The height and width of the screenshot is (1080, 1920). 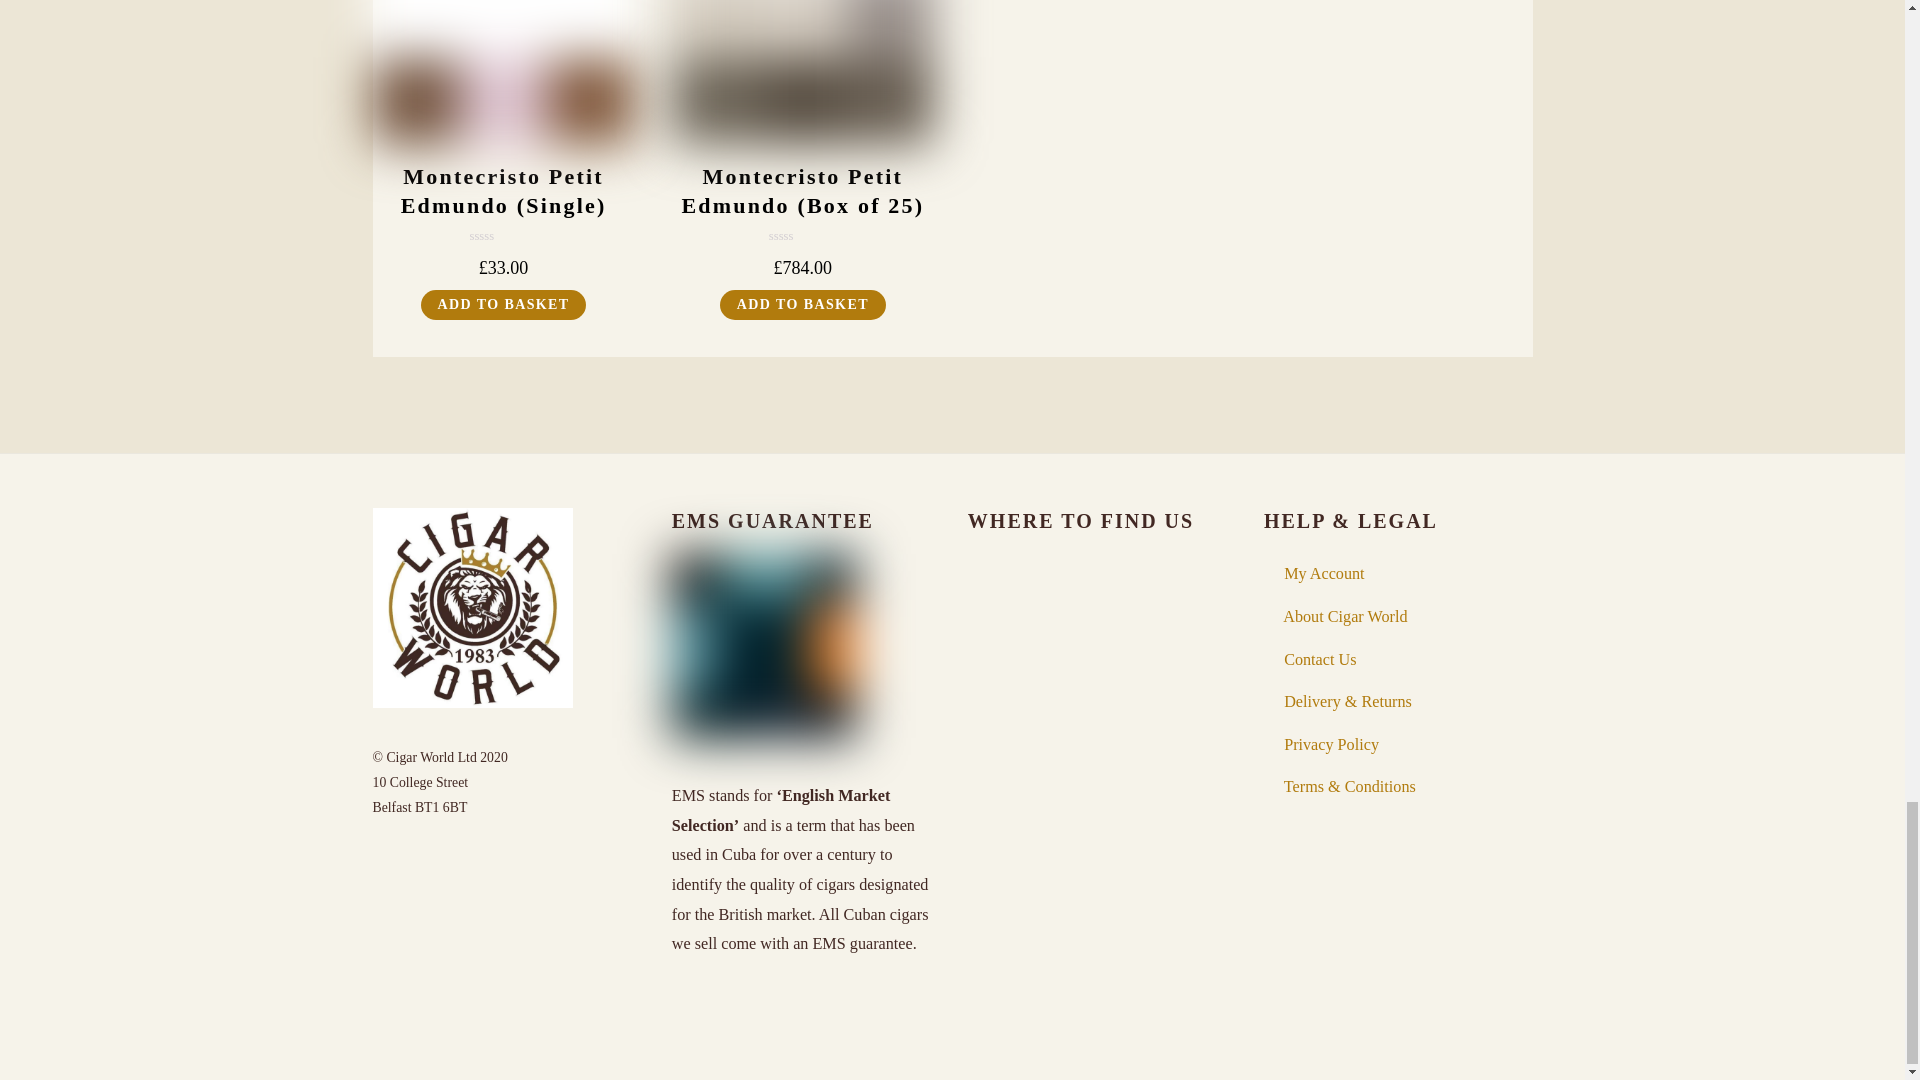 What do you see at coordinates (472, 698) in the screenshot?
I see `Cigar World Ltd` at bounding box center [472, 698].